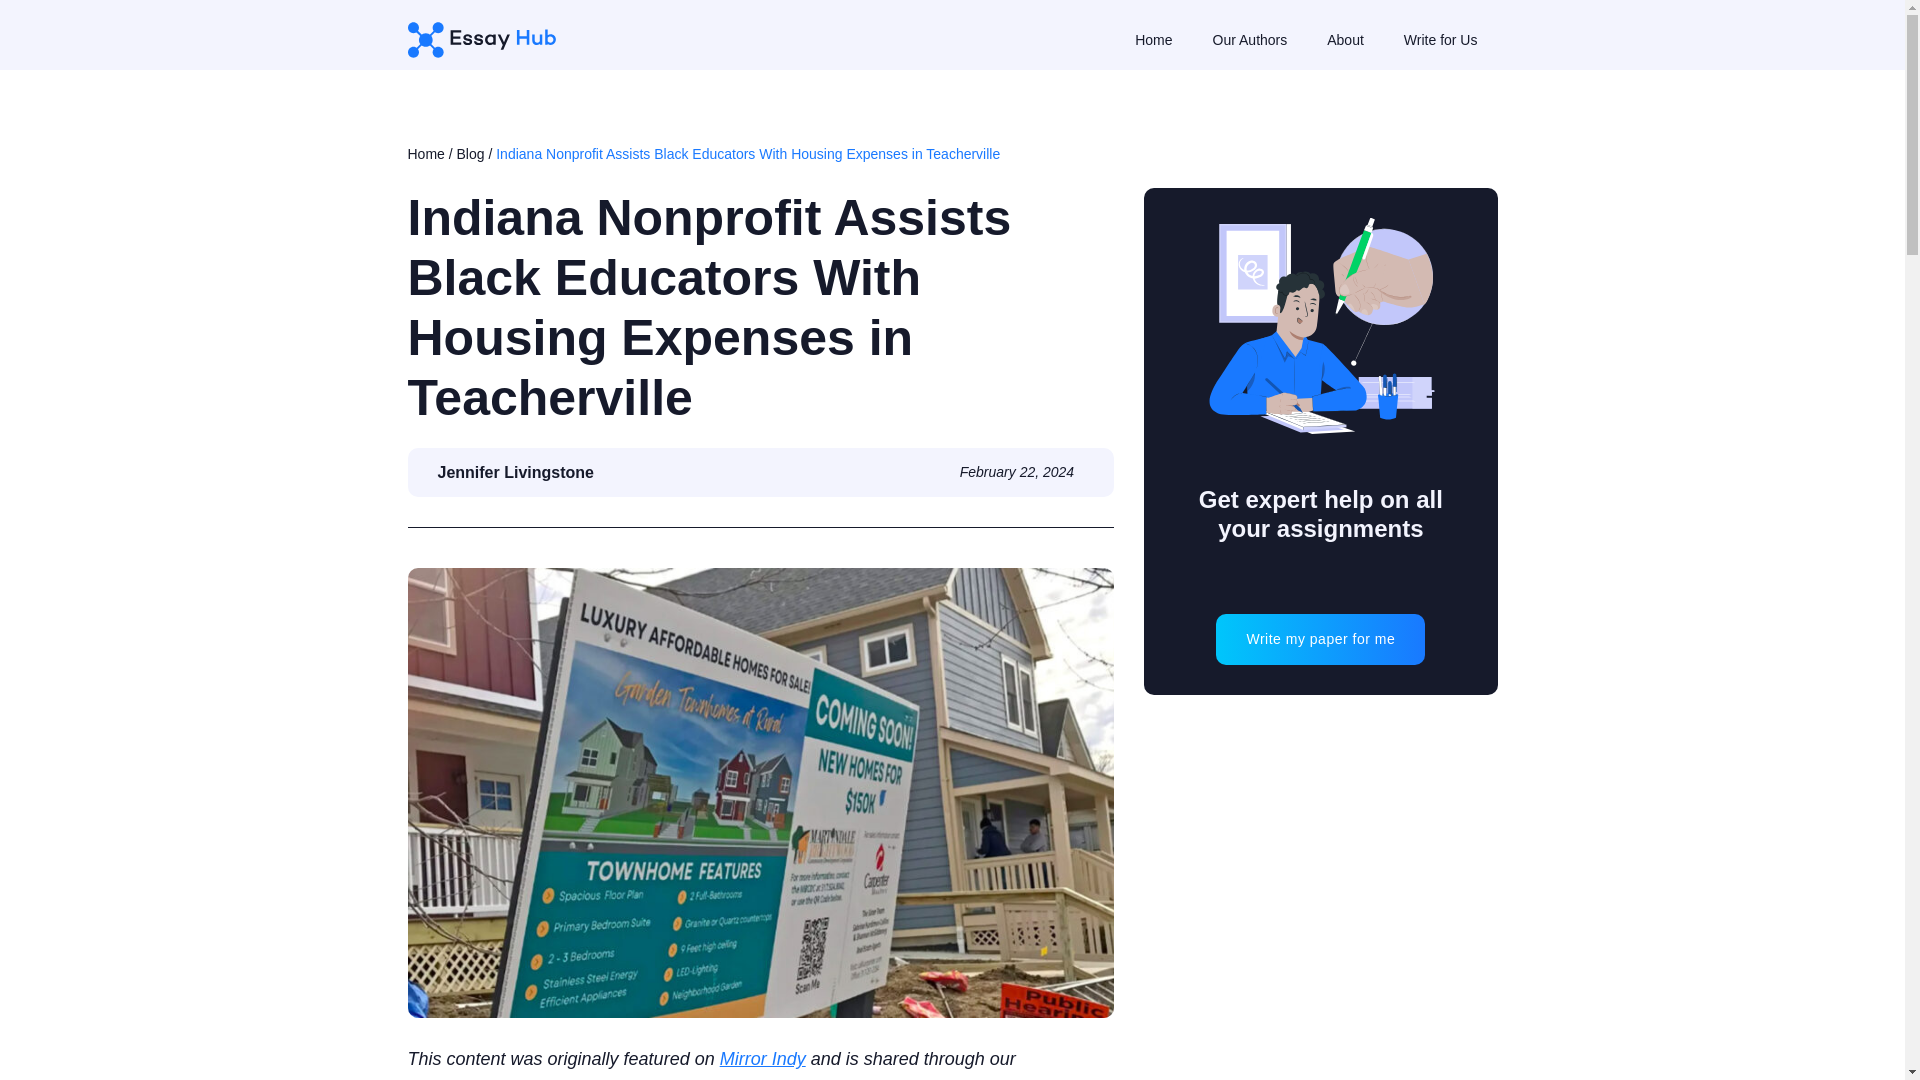  I want to click on Jennifer Livingstone, so click(510, 472).